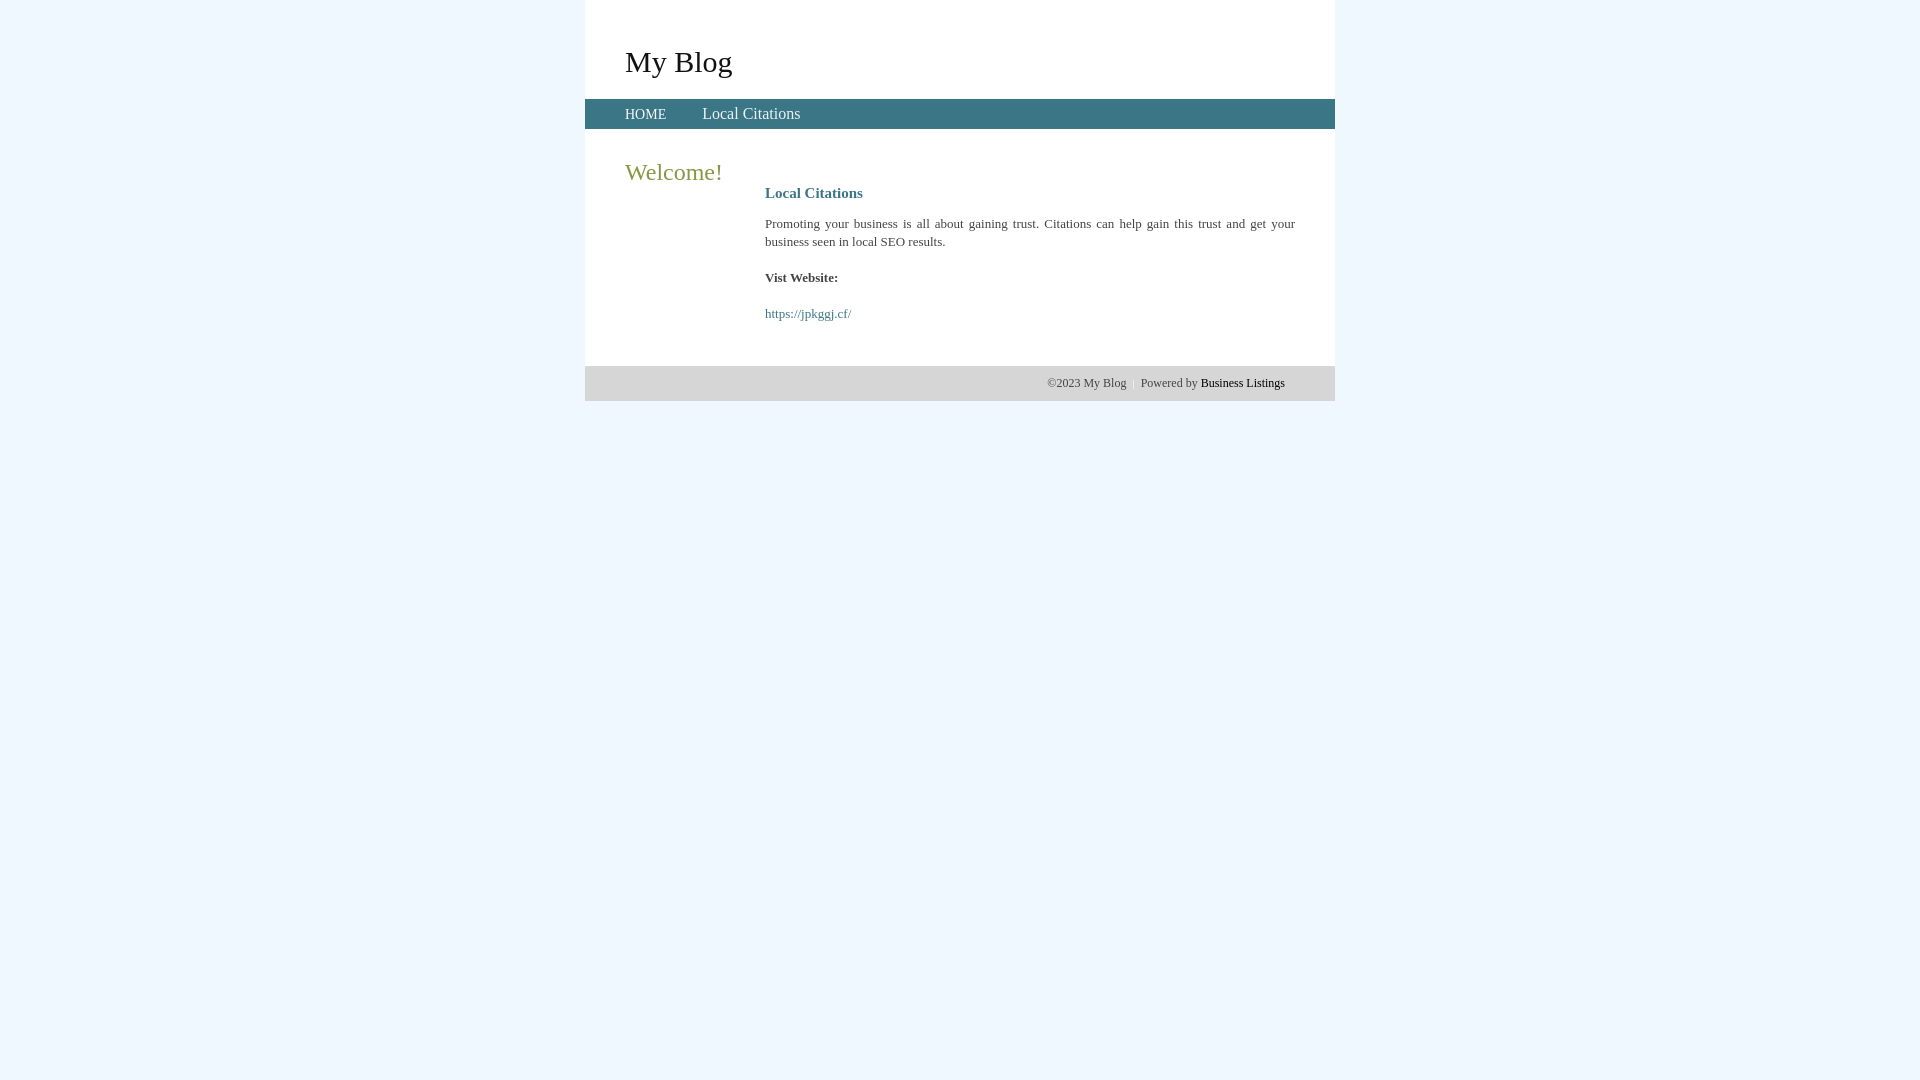 The width and height of the screenshot is (1920, 1080). Describe the element at coordinates (751, 114) in the screenshot. I see `Local Citations` at that location.